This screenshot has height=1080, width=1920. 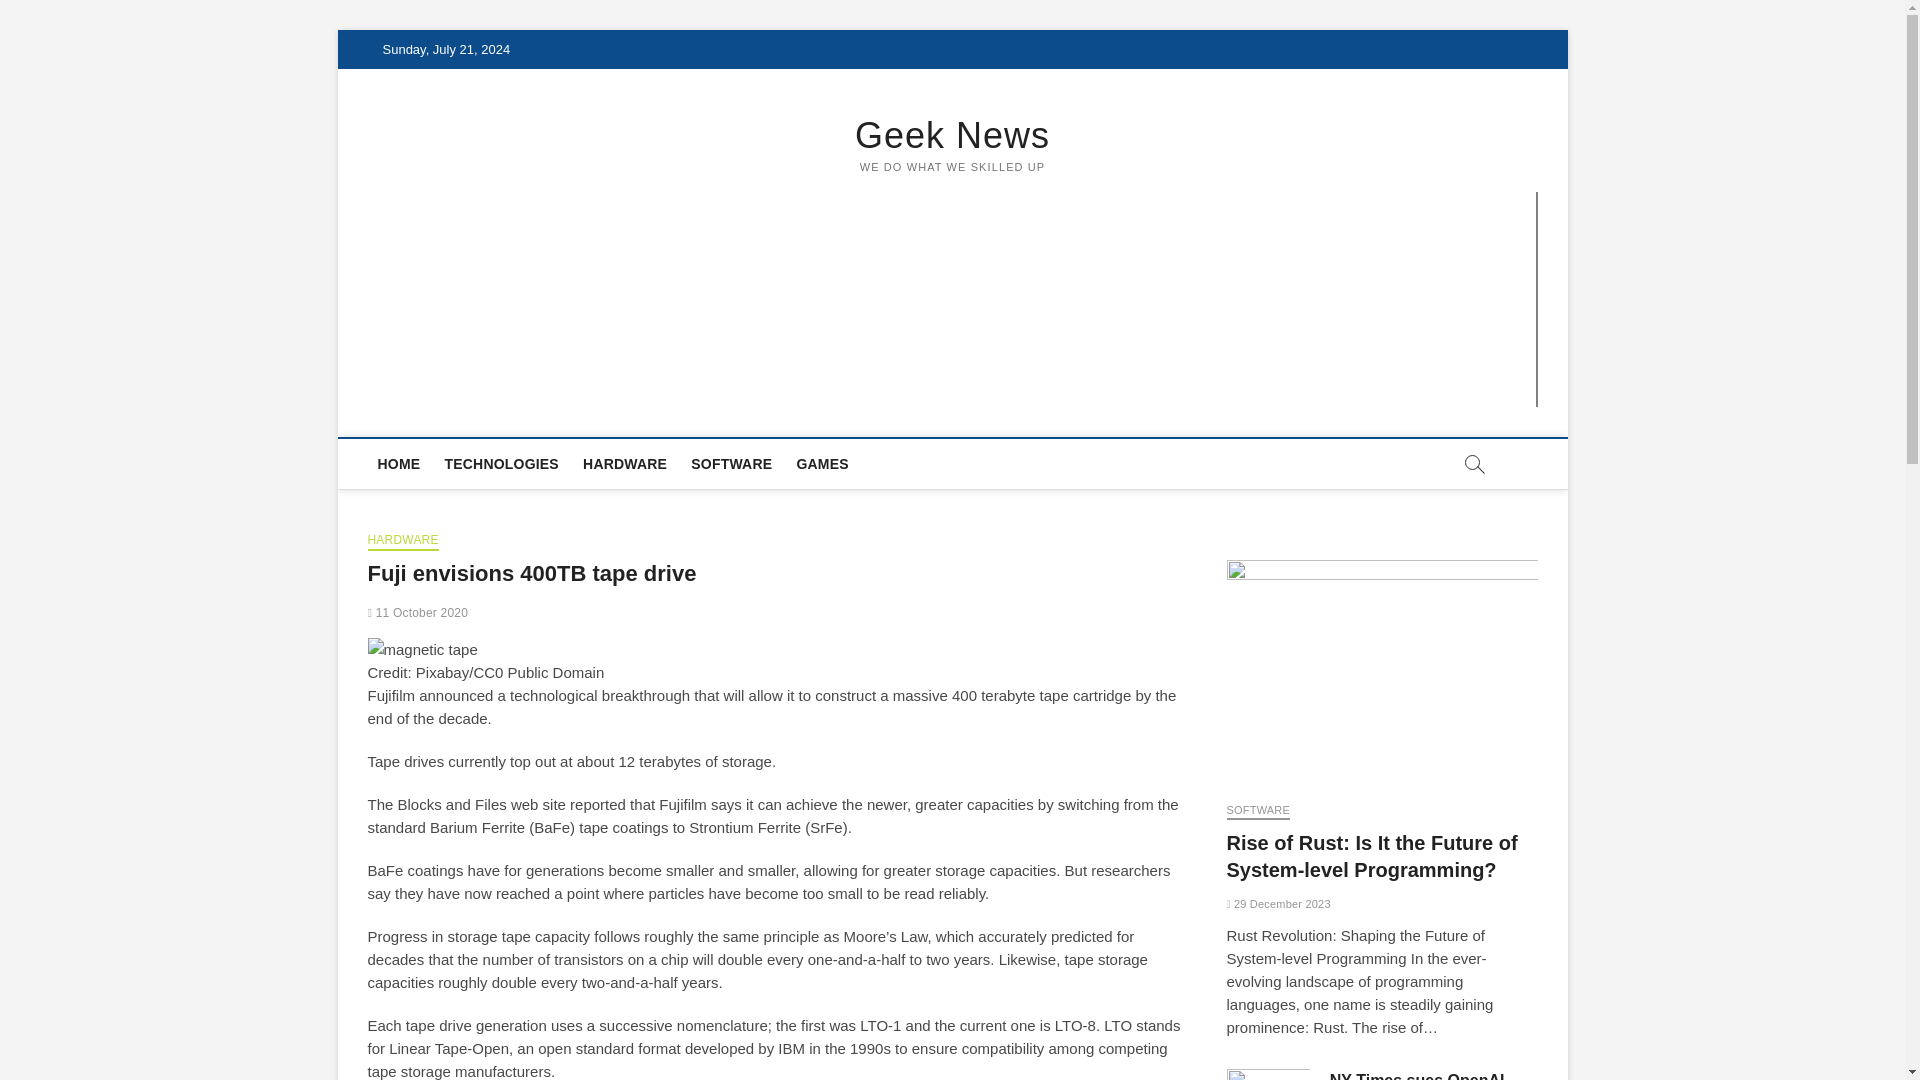 I want to click on 11 October 2020, so click(x=418, y=612).